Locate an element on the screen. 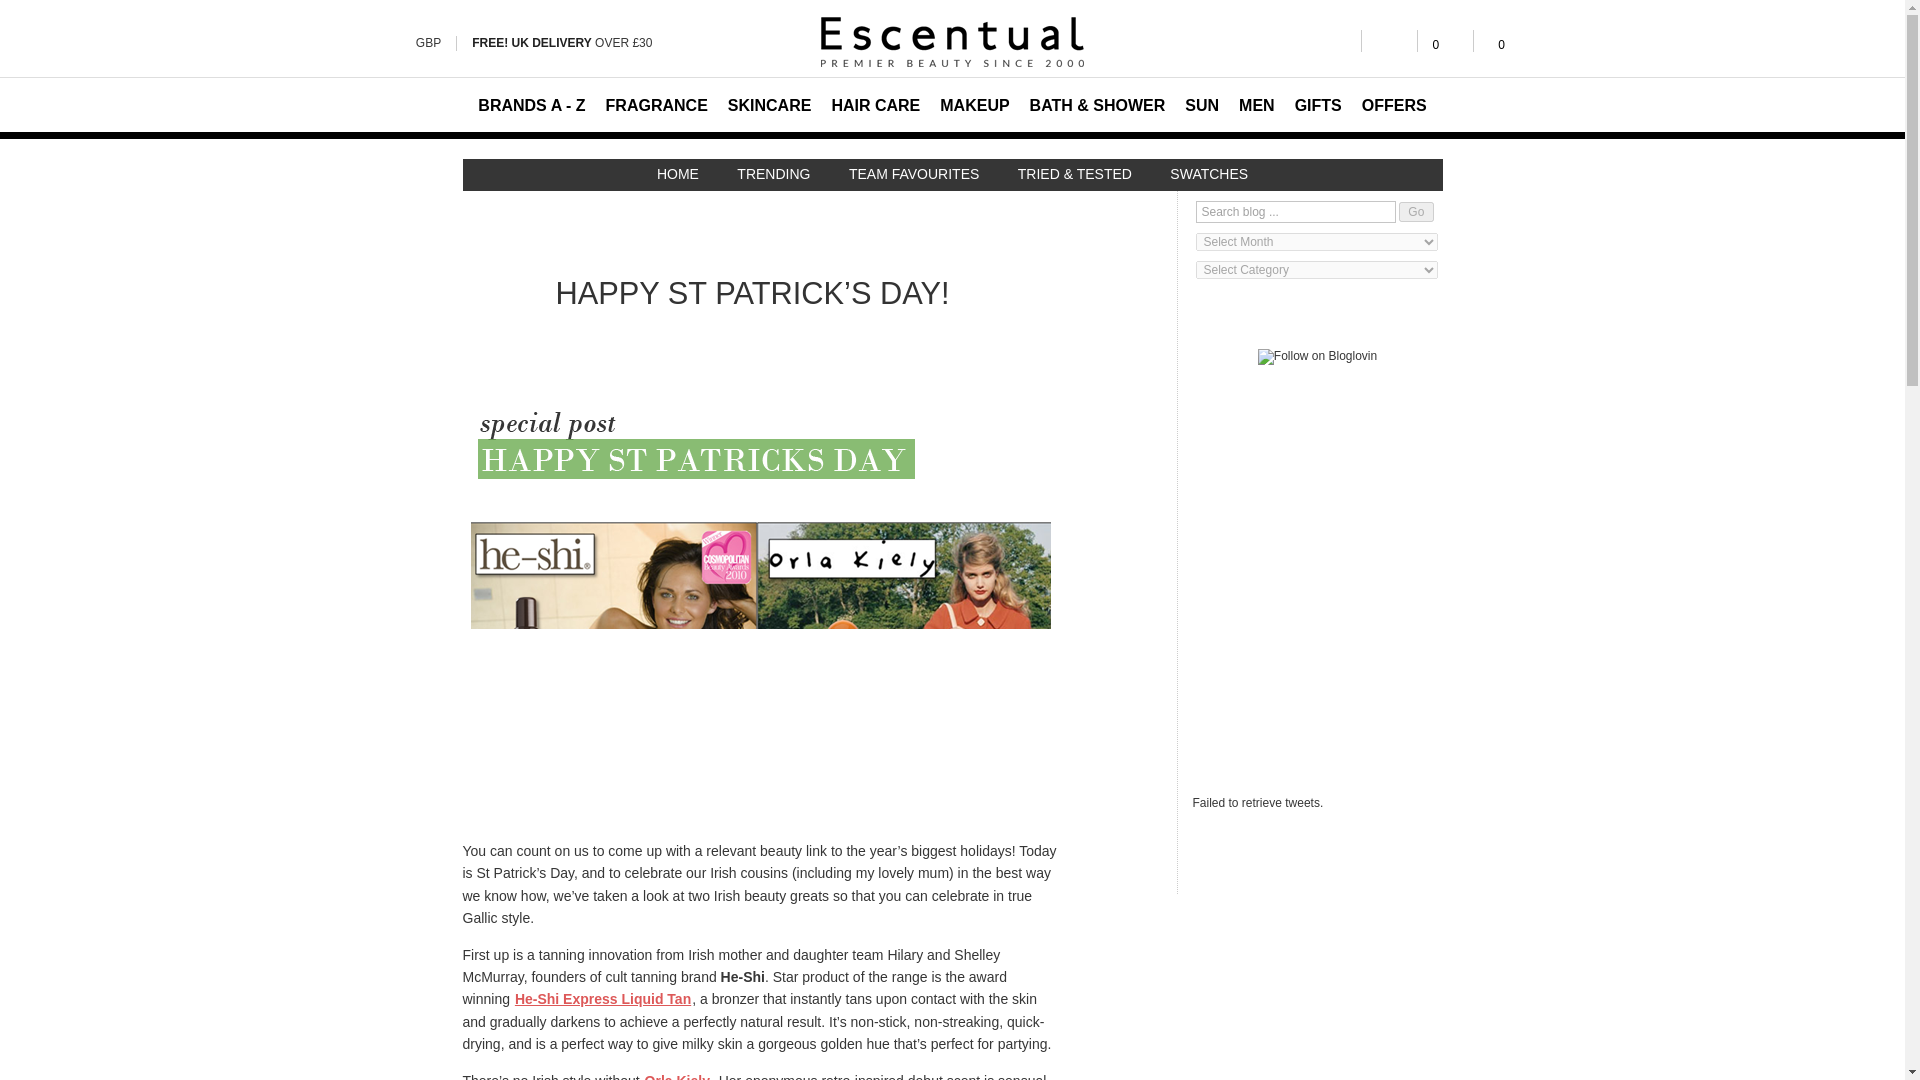 This screenshot has width=1920, height=1080. Follow Escentual News on Bloglovin is located at coordinates (1318, 356).